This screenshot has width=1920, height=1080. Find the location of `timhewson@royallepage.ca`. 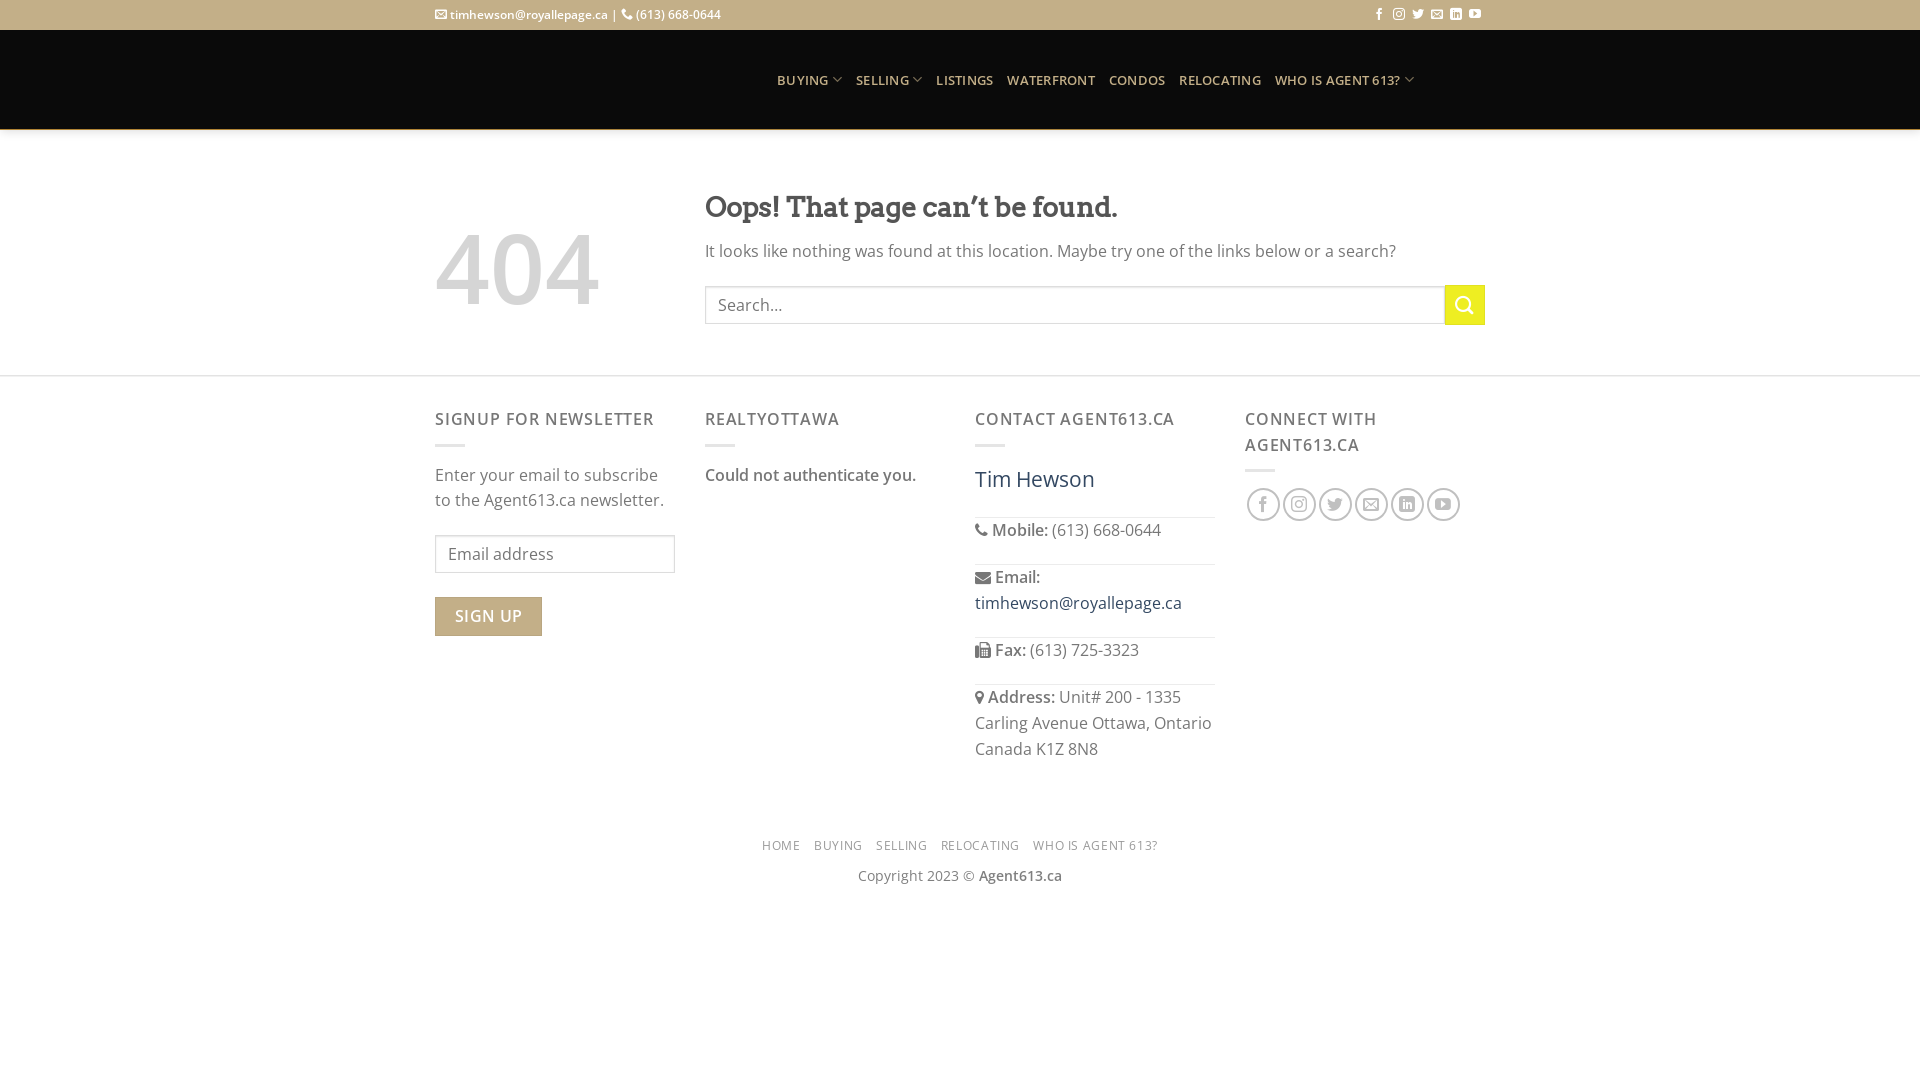

timhewson@royallepage.ca is located at coordinates (1078, 603).